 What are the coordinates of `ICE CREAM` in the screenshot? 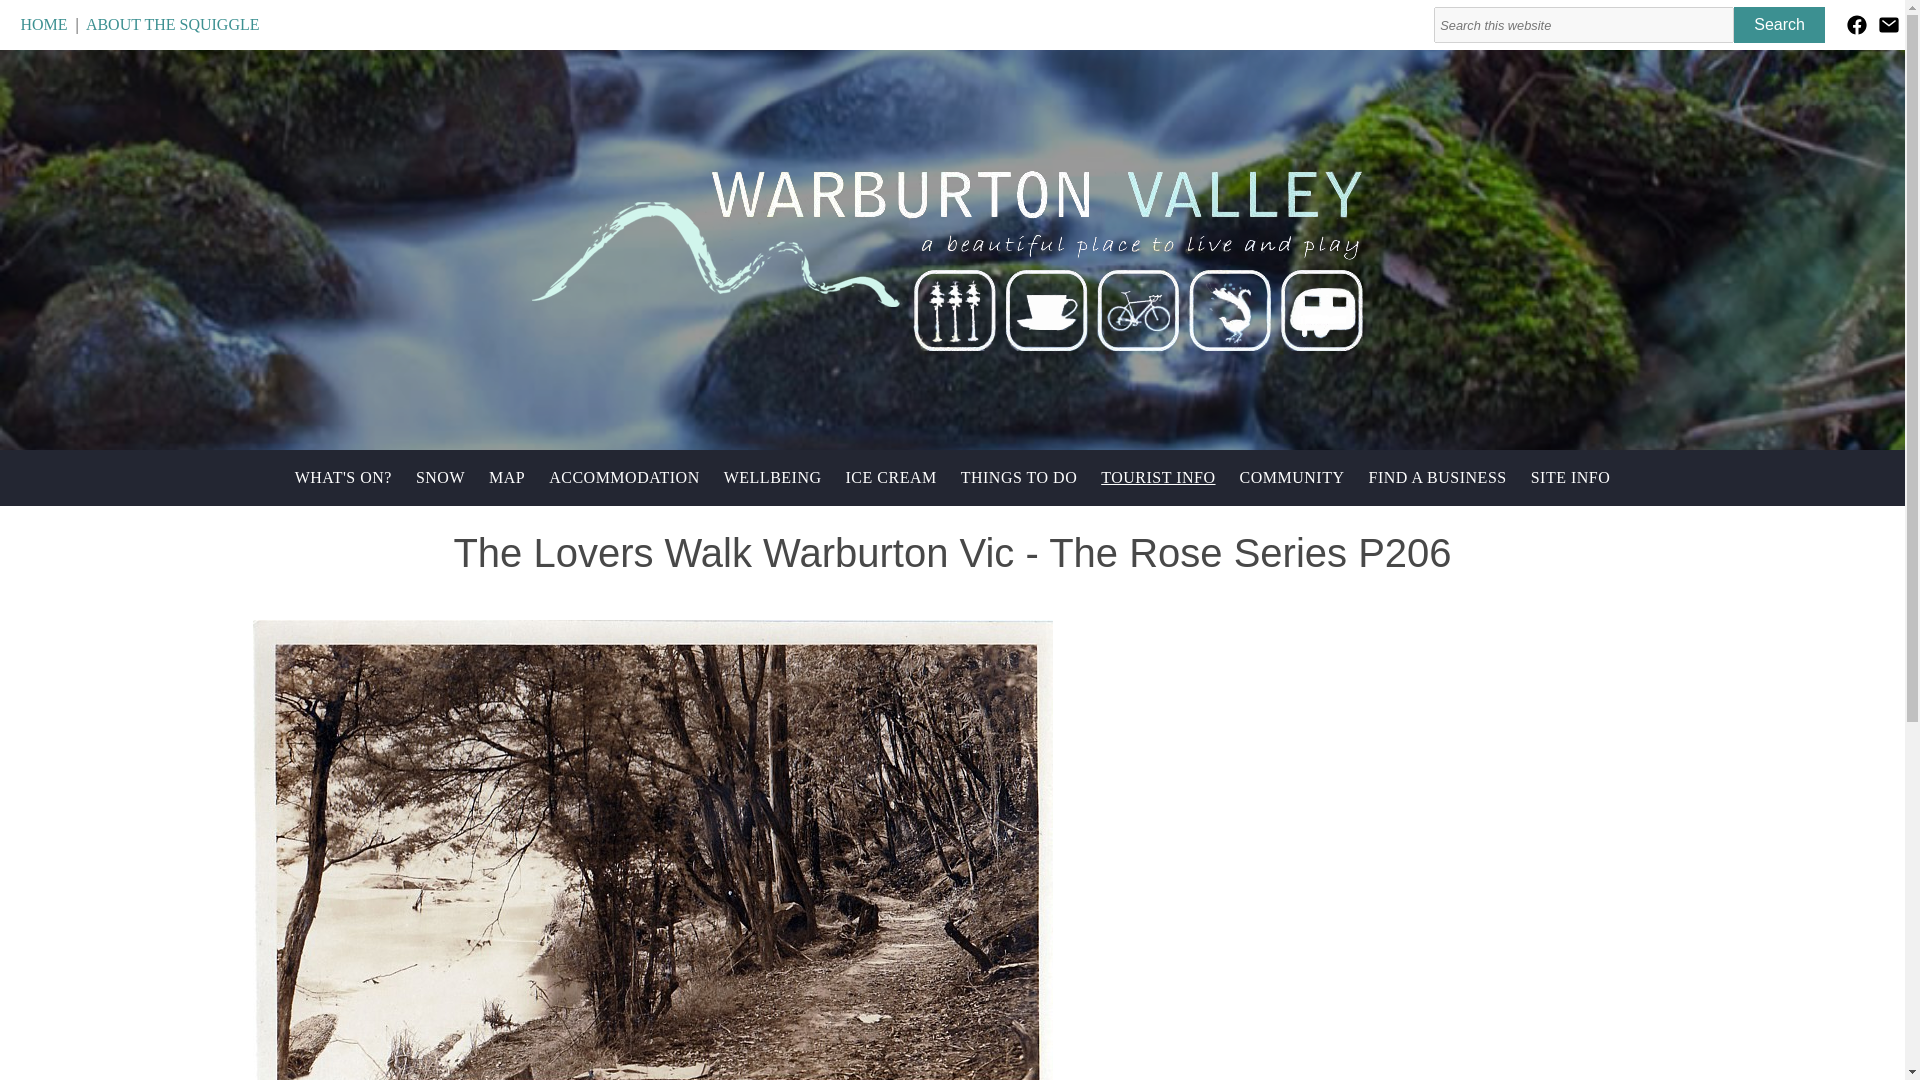 It's located at (890, 478).